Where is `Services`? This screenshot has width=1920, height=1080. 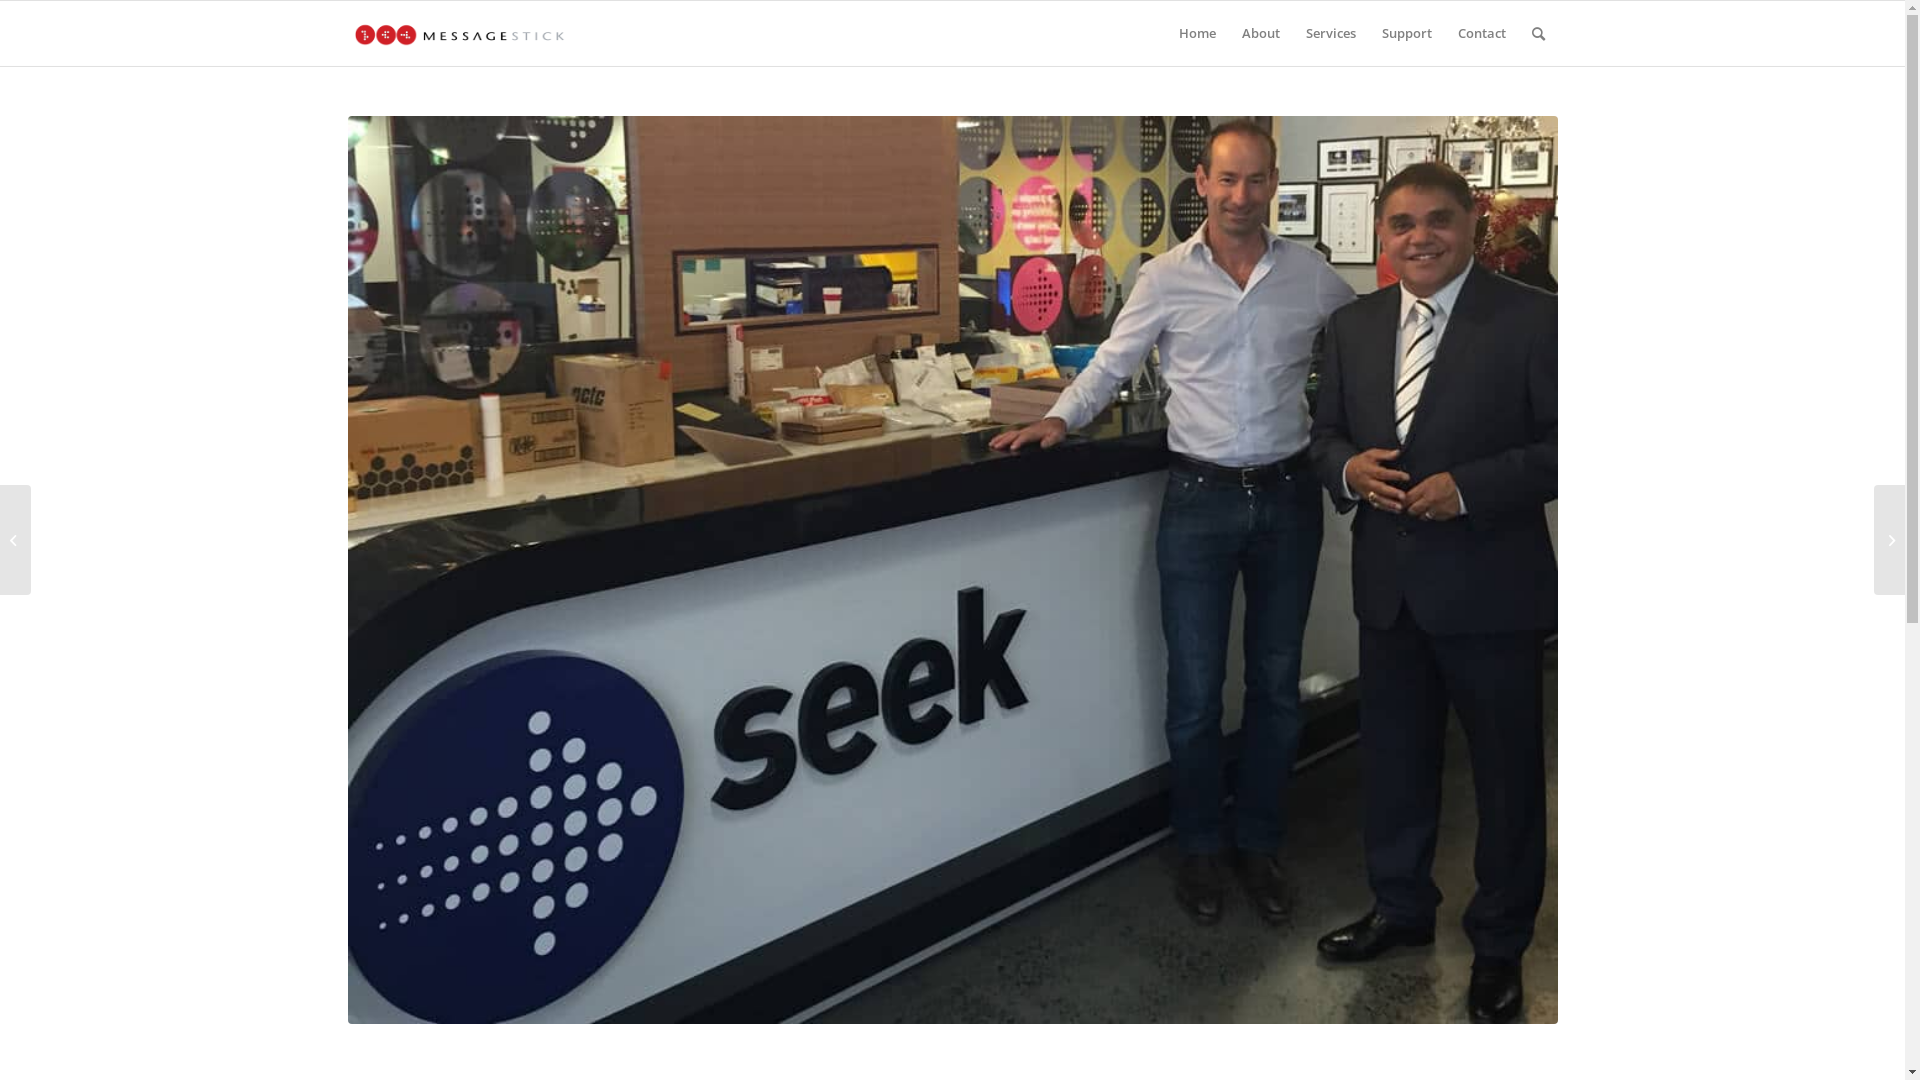 Services is located at coordinates (1330, 34).